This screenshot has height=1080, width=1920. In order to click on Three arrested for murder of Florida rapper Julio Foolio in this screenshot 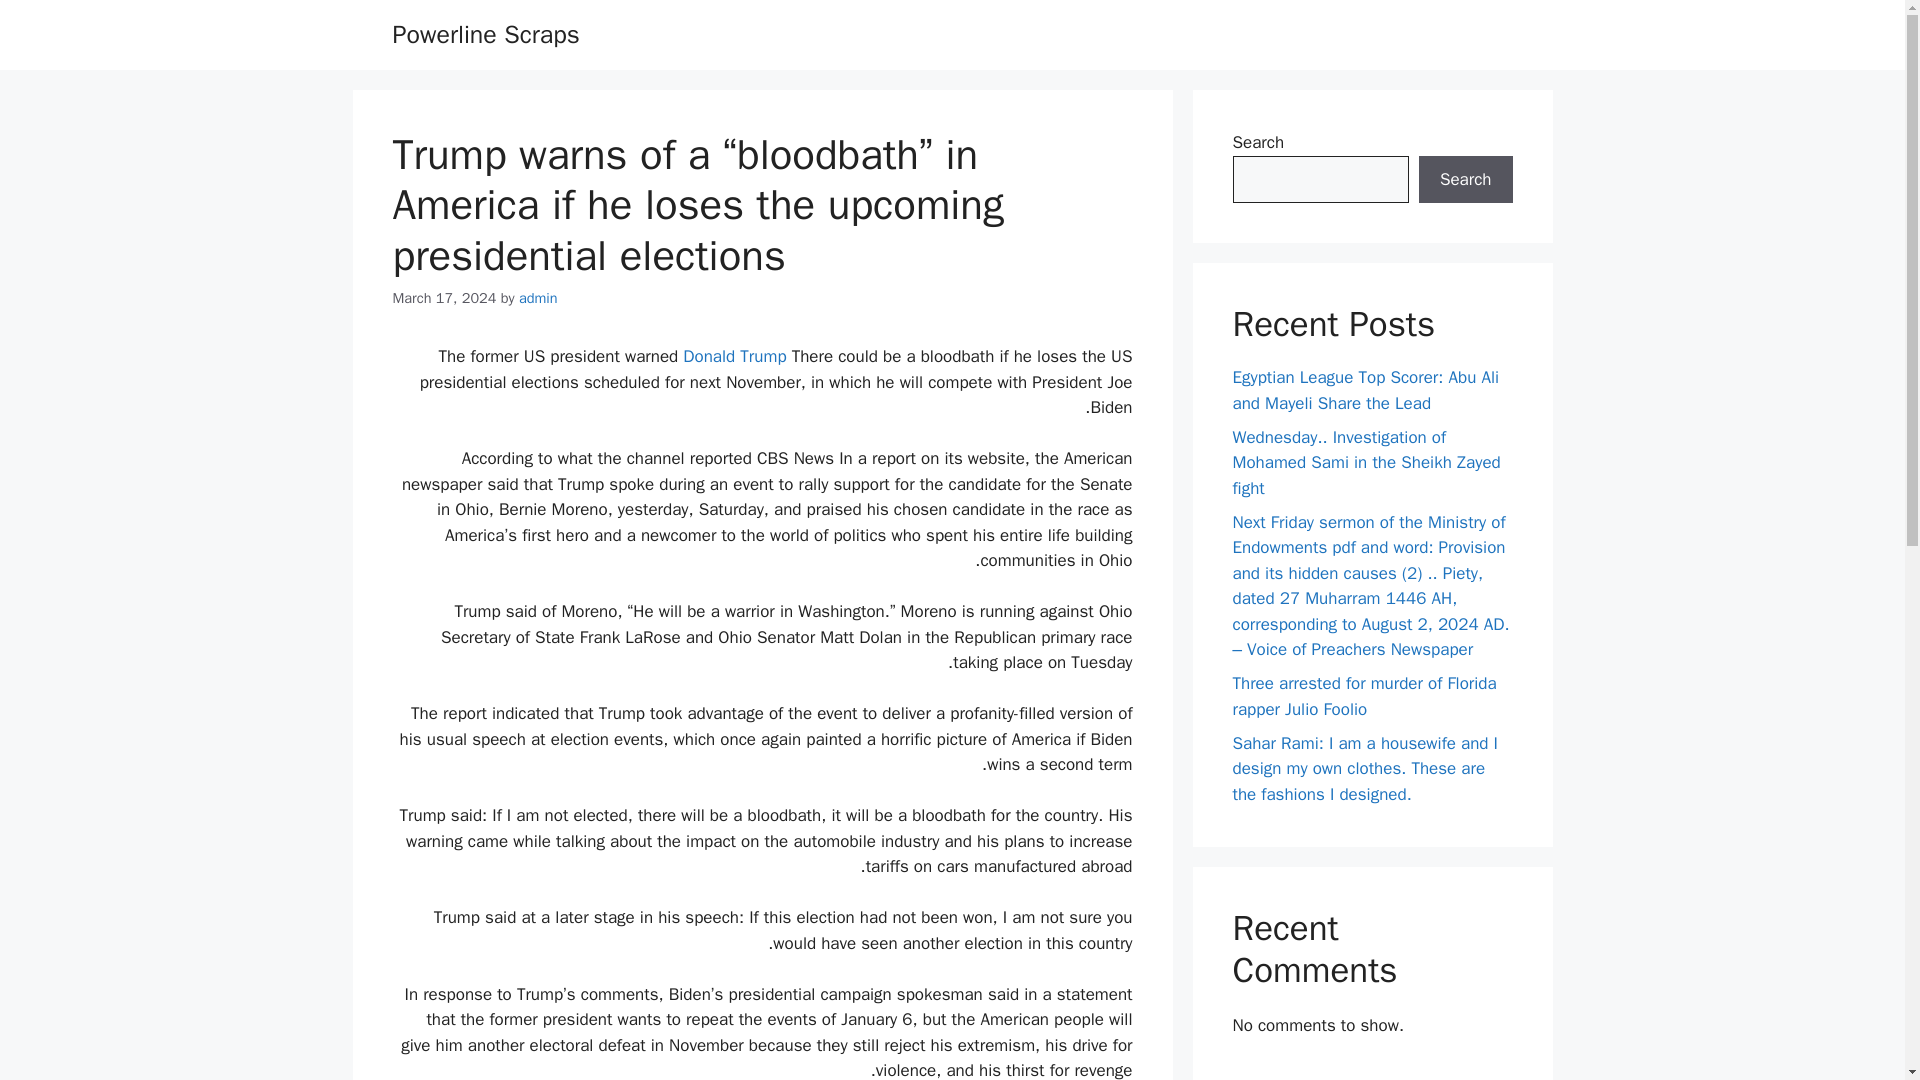, I will do `click(1364, 696)`.